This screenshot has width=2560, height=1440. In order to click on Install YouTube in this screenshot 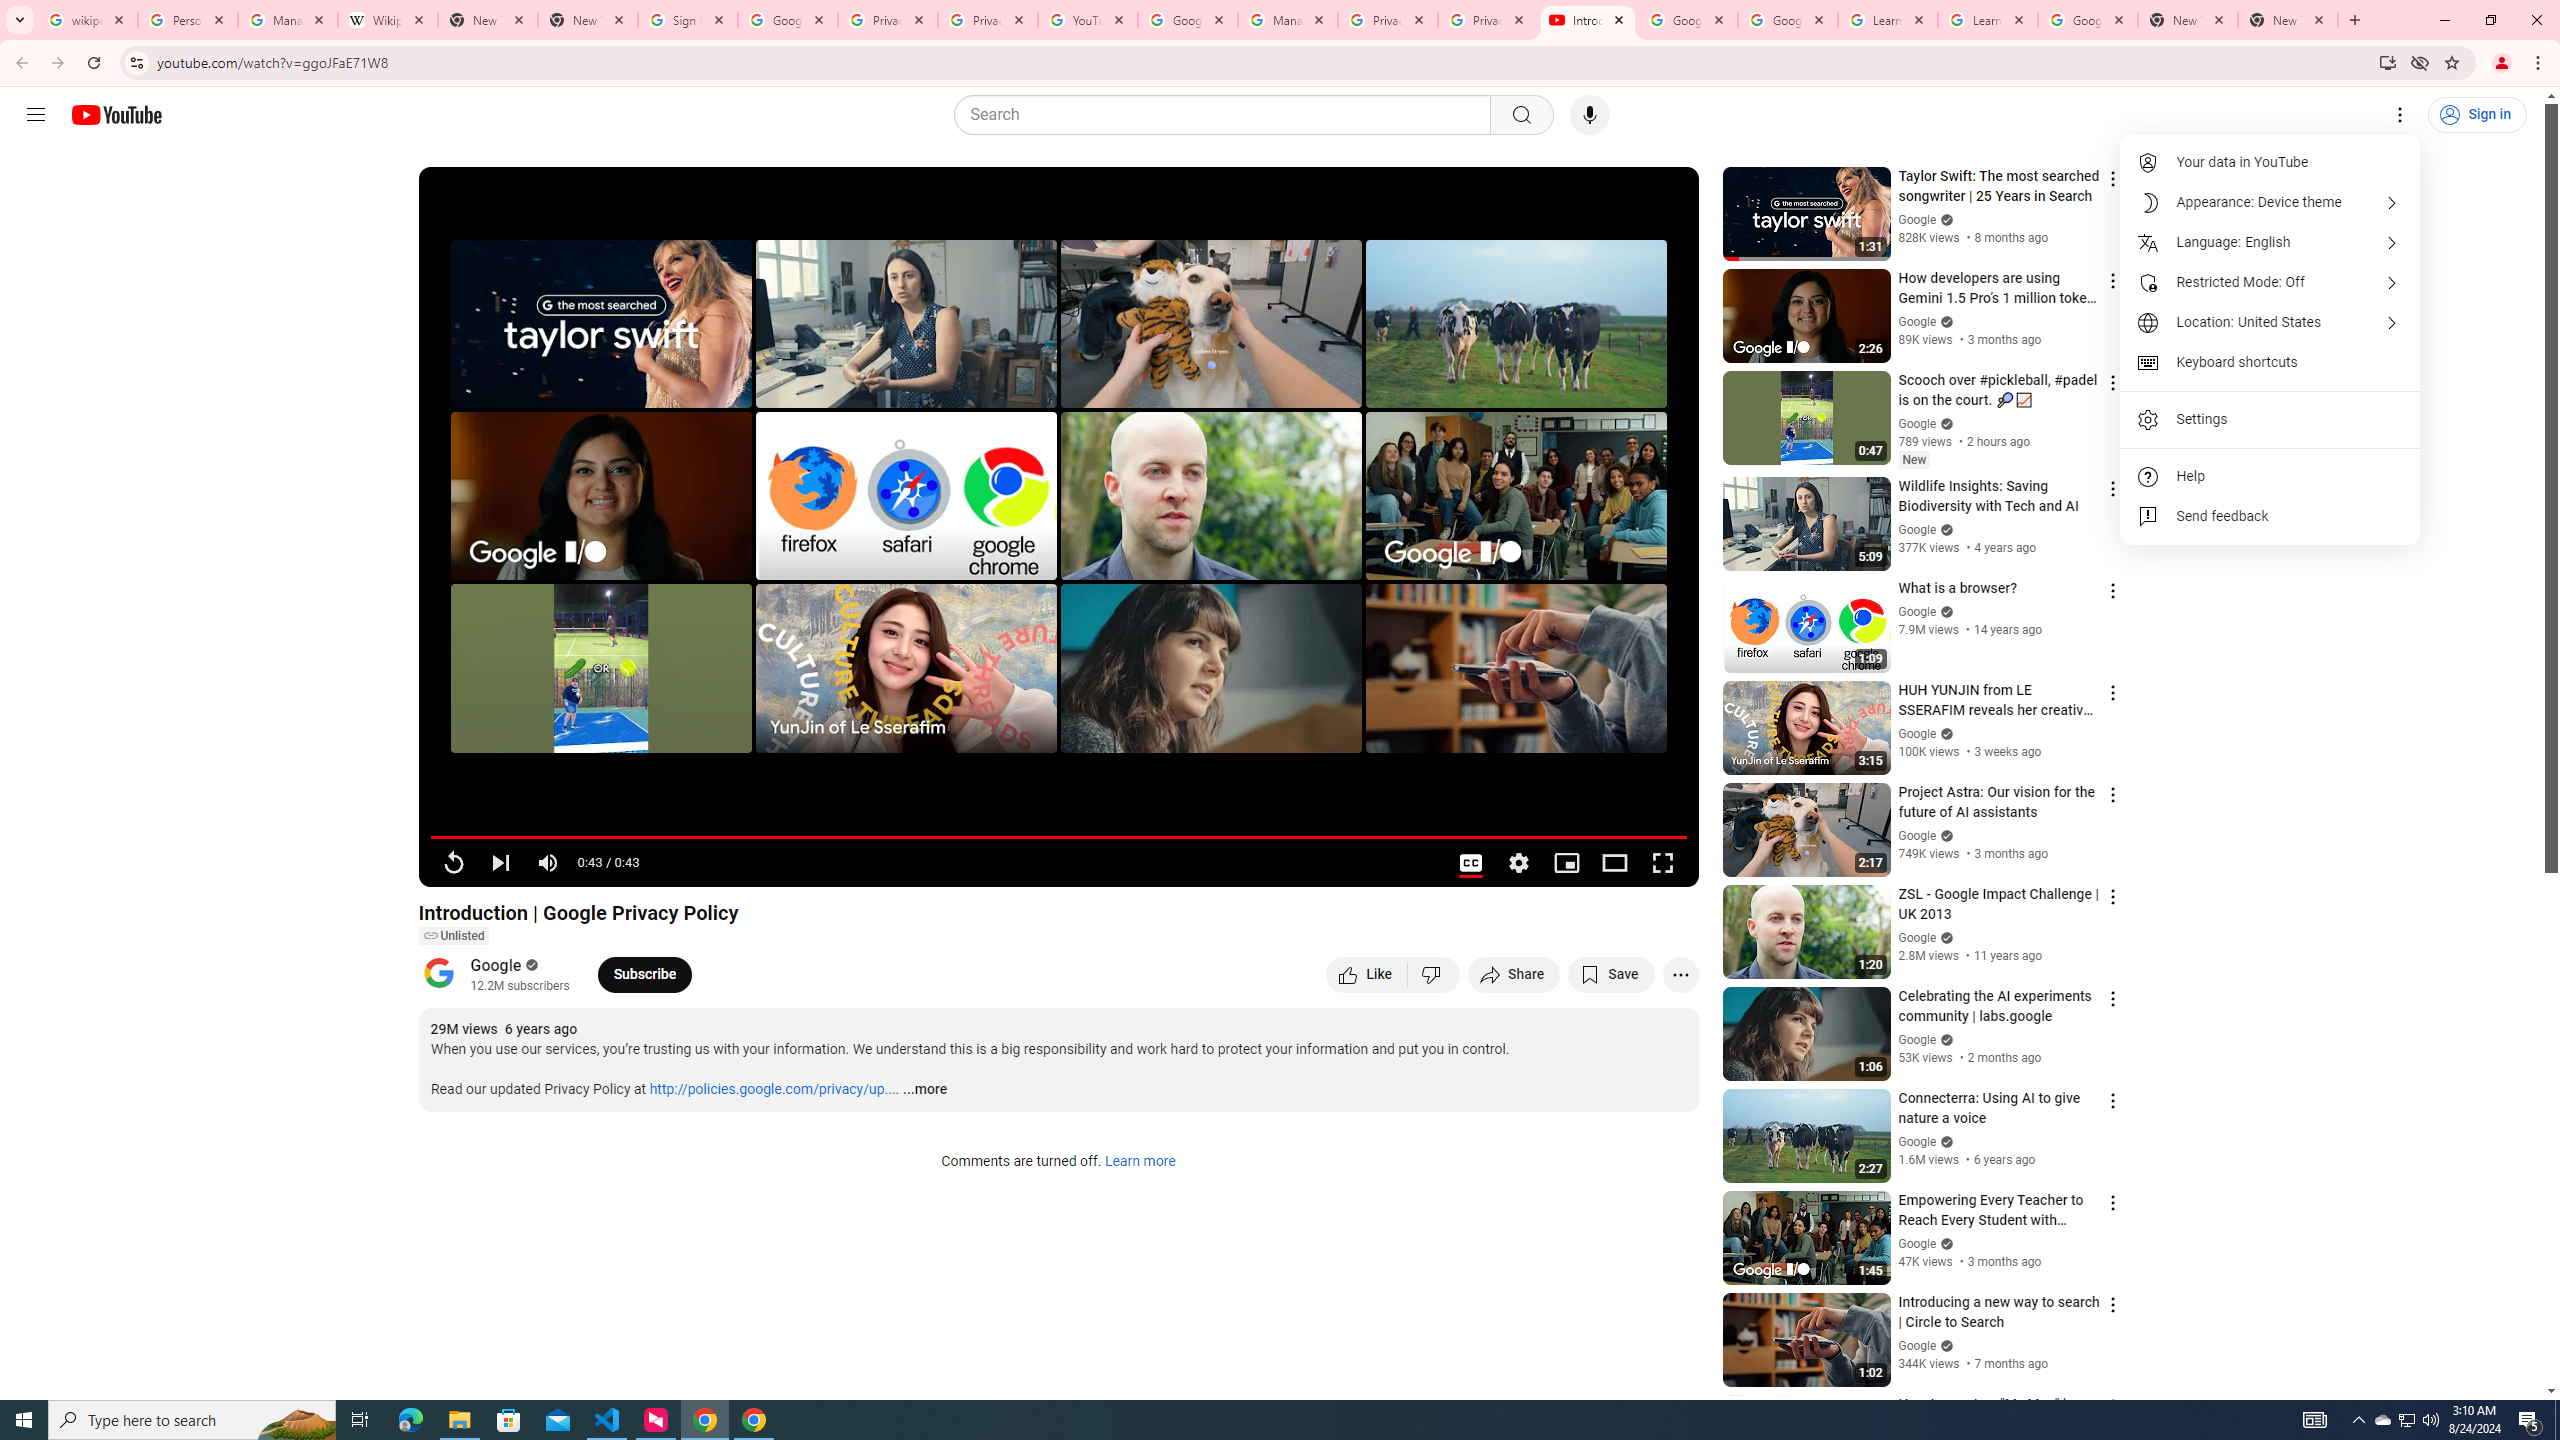, I will do `click(2388, 62)`.